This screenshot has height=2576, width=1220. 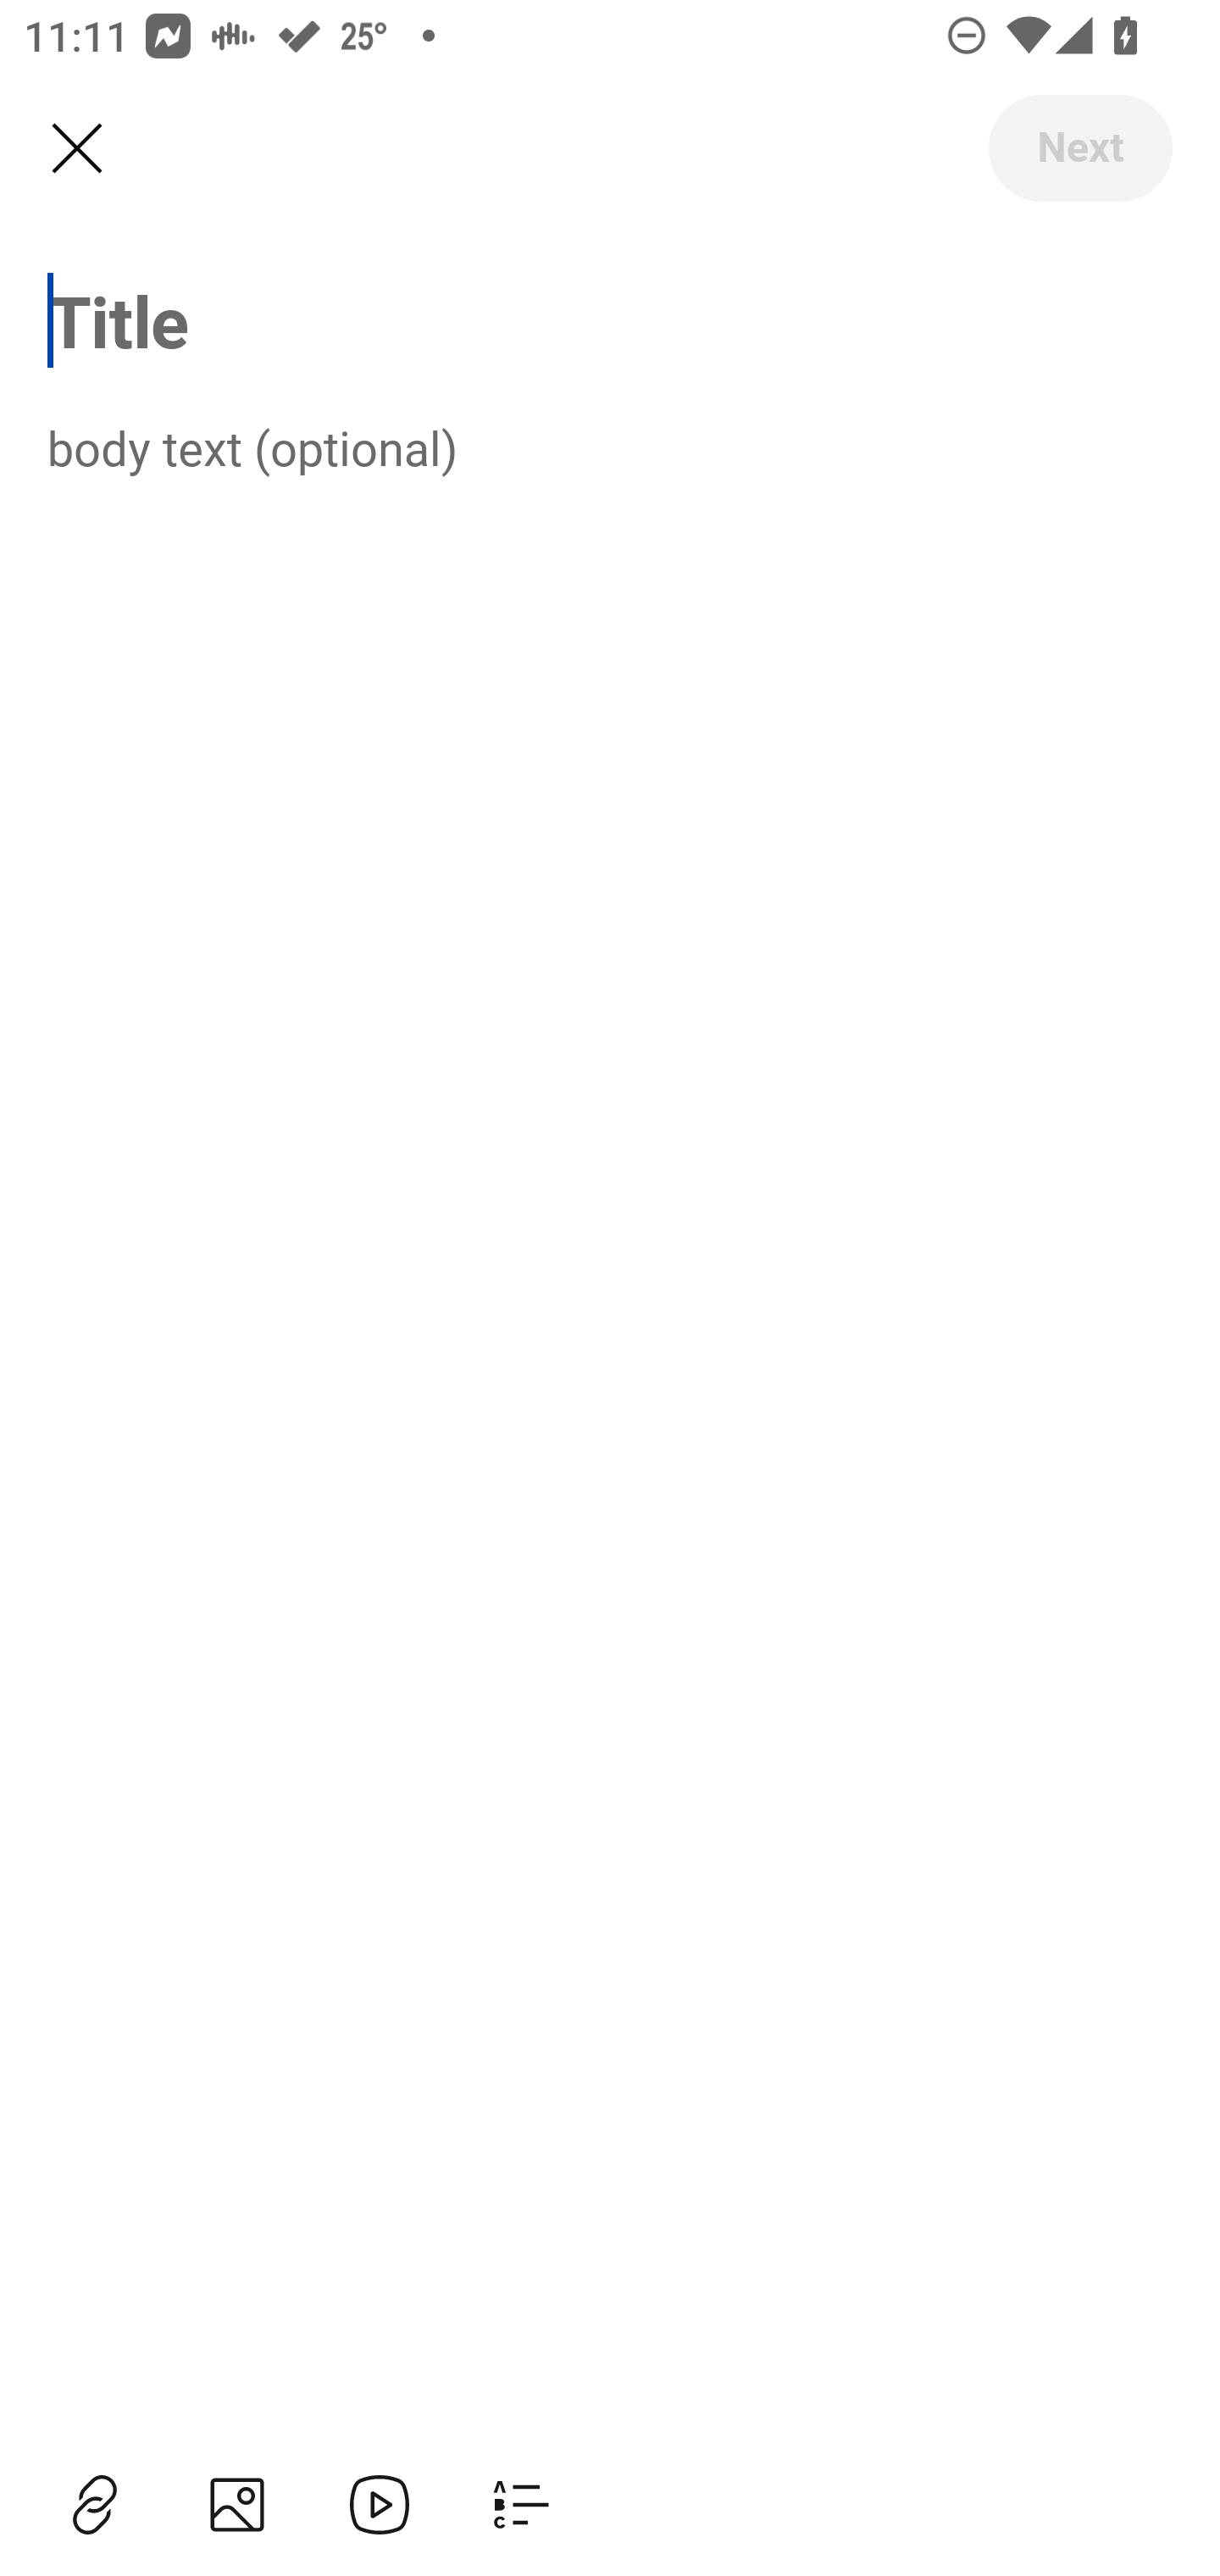 What do you see at coordinates (76, 149) in the screenshot?
I see `Close` at bounding box center [76, 149].